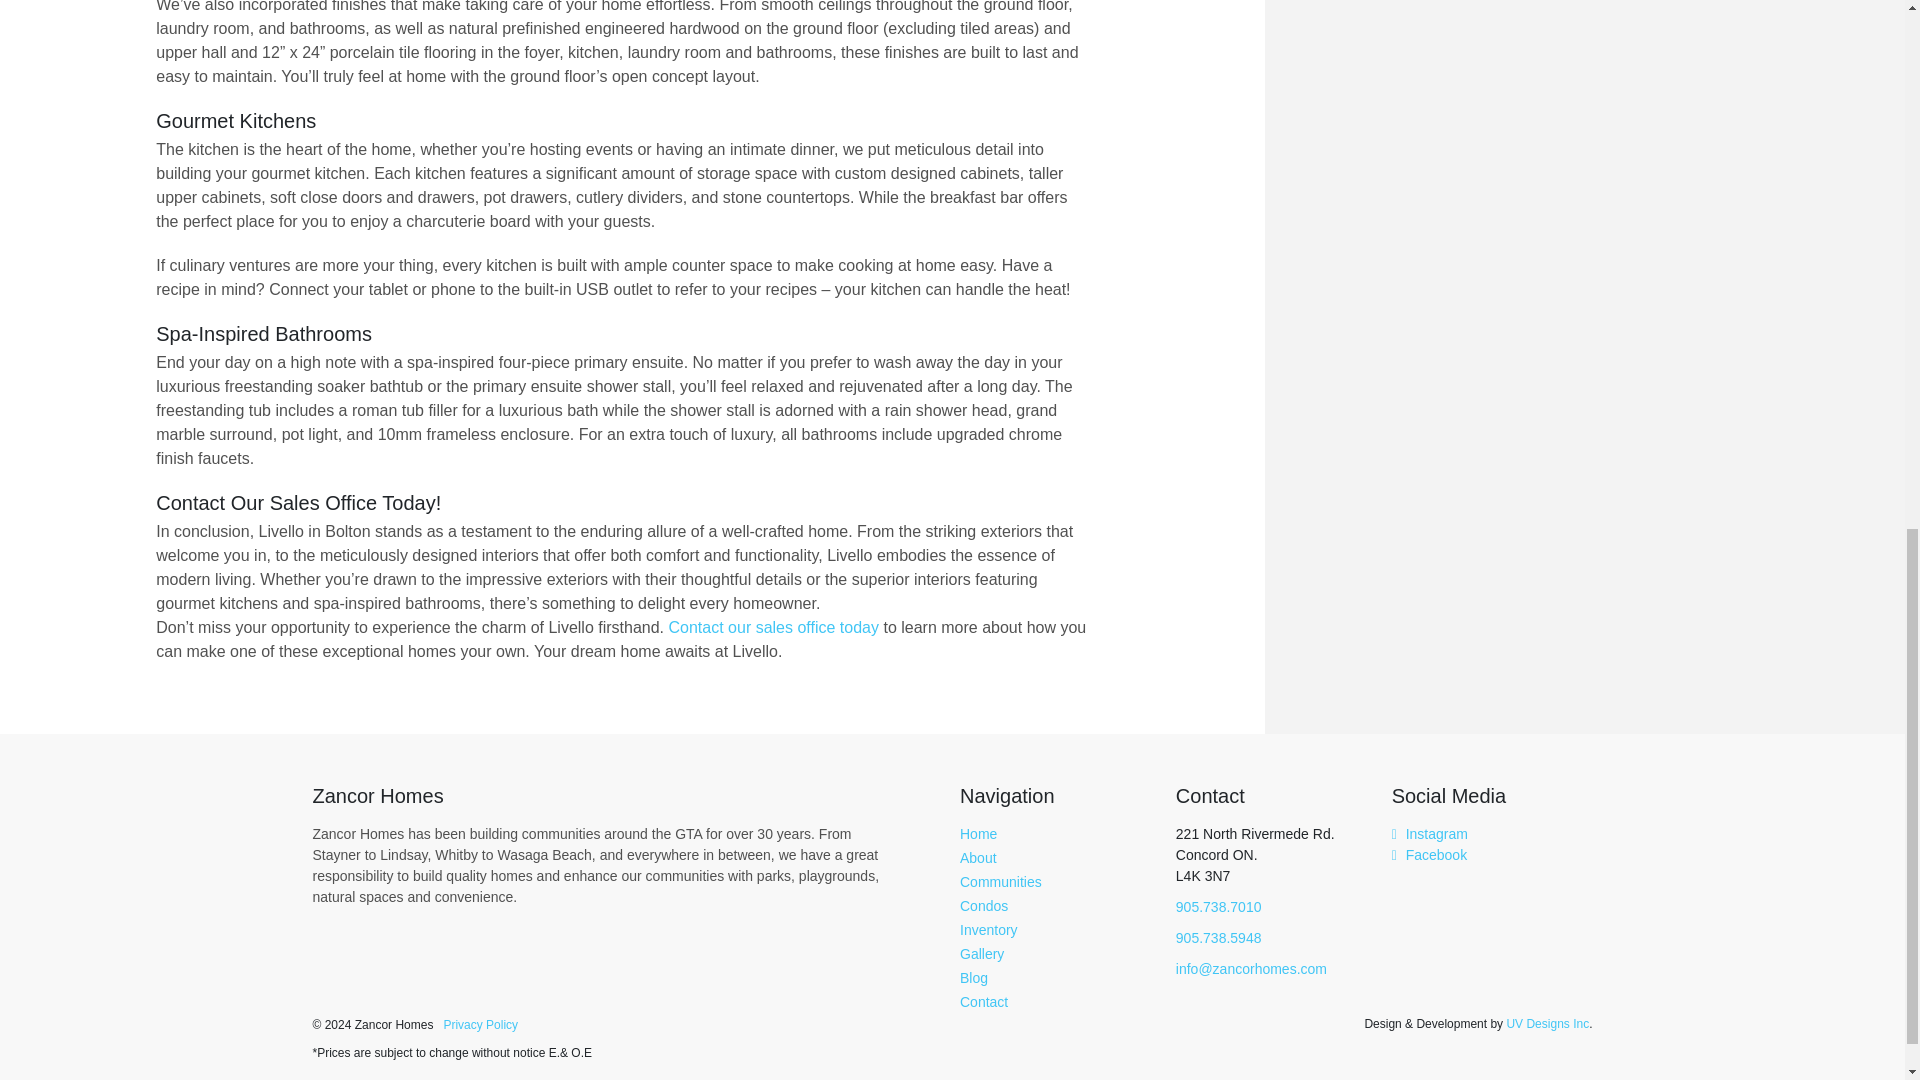 This screenshot has width=1920, height=1080. Describe the element at coordinates (1547, 1023) in the screenshot. I see `Web Design Toronto` at that location.